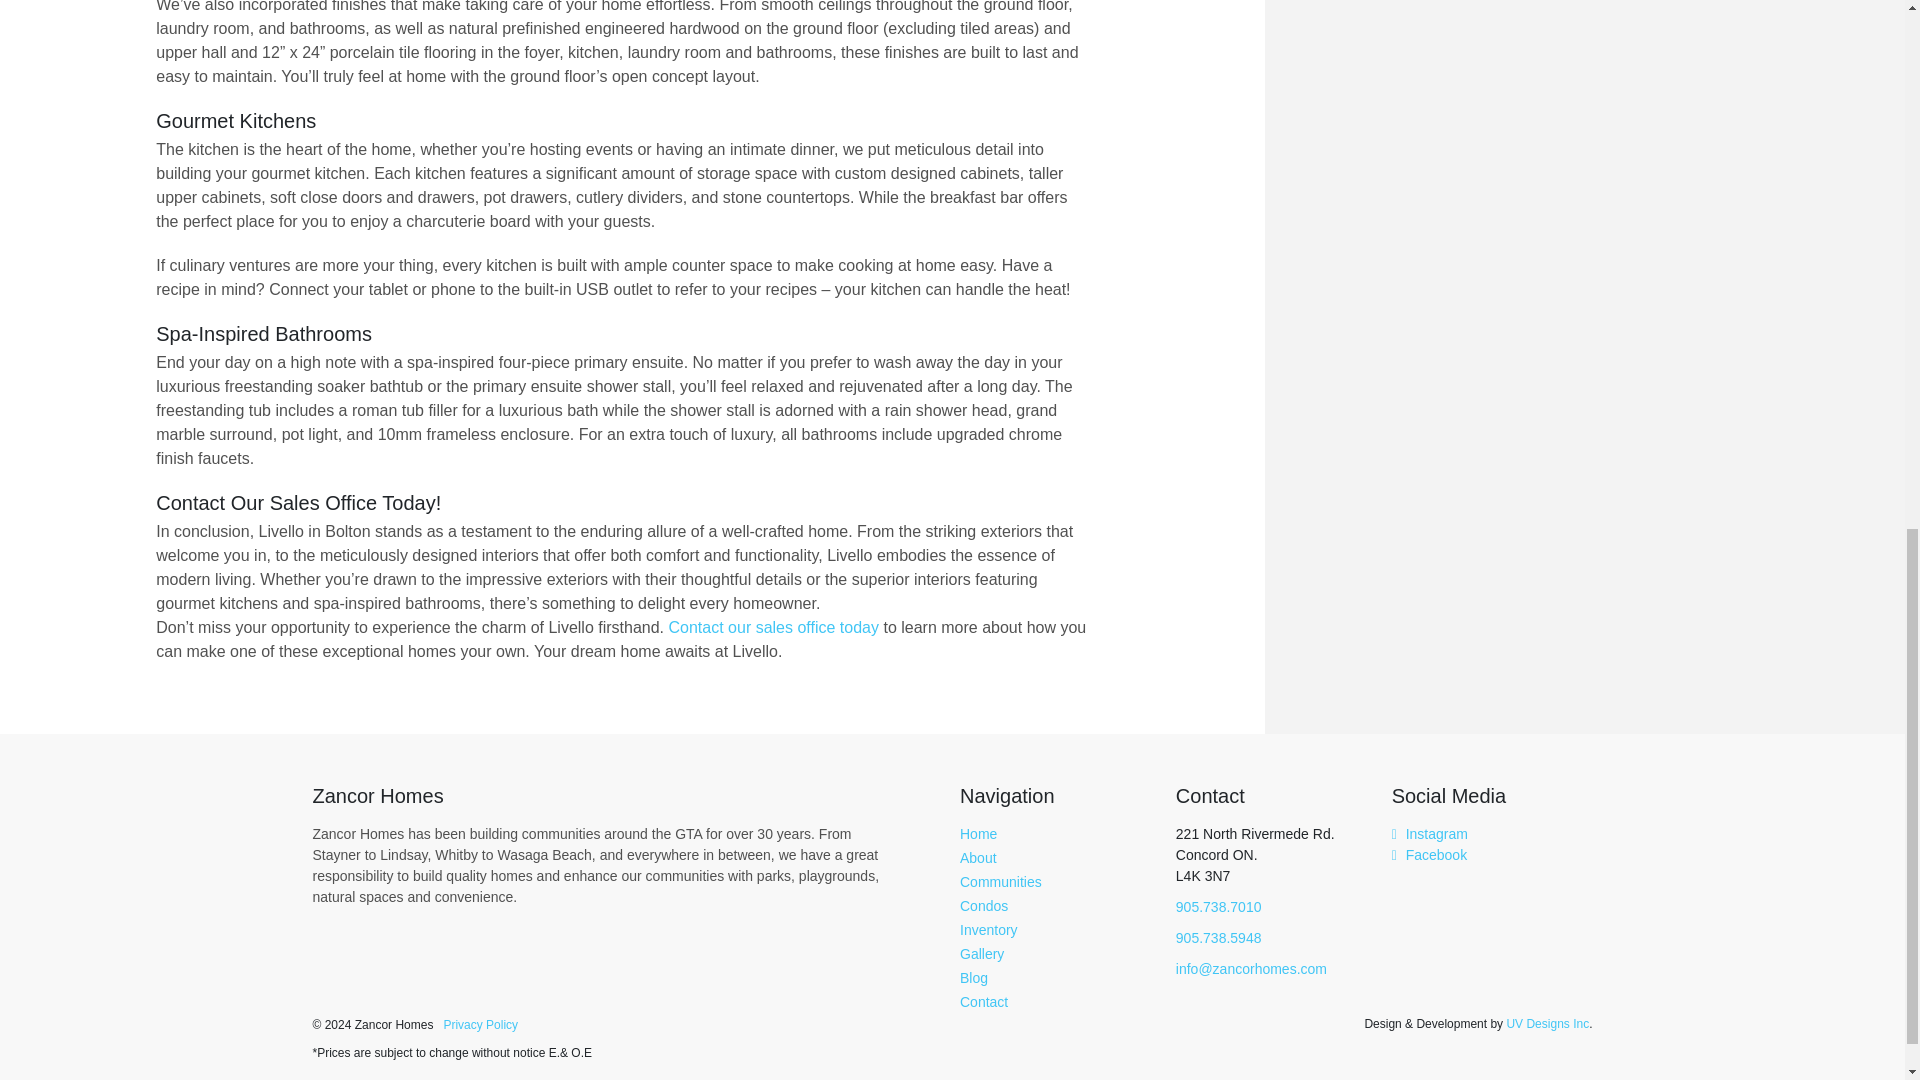 This screenshot has width=1920, height=1080. Describe the element at coordinates (1547, 1023) in the screenshot. I see `Web Design Toronto` at that location.